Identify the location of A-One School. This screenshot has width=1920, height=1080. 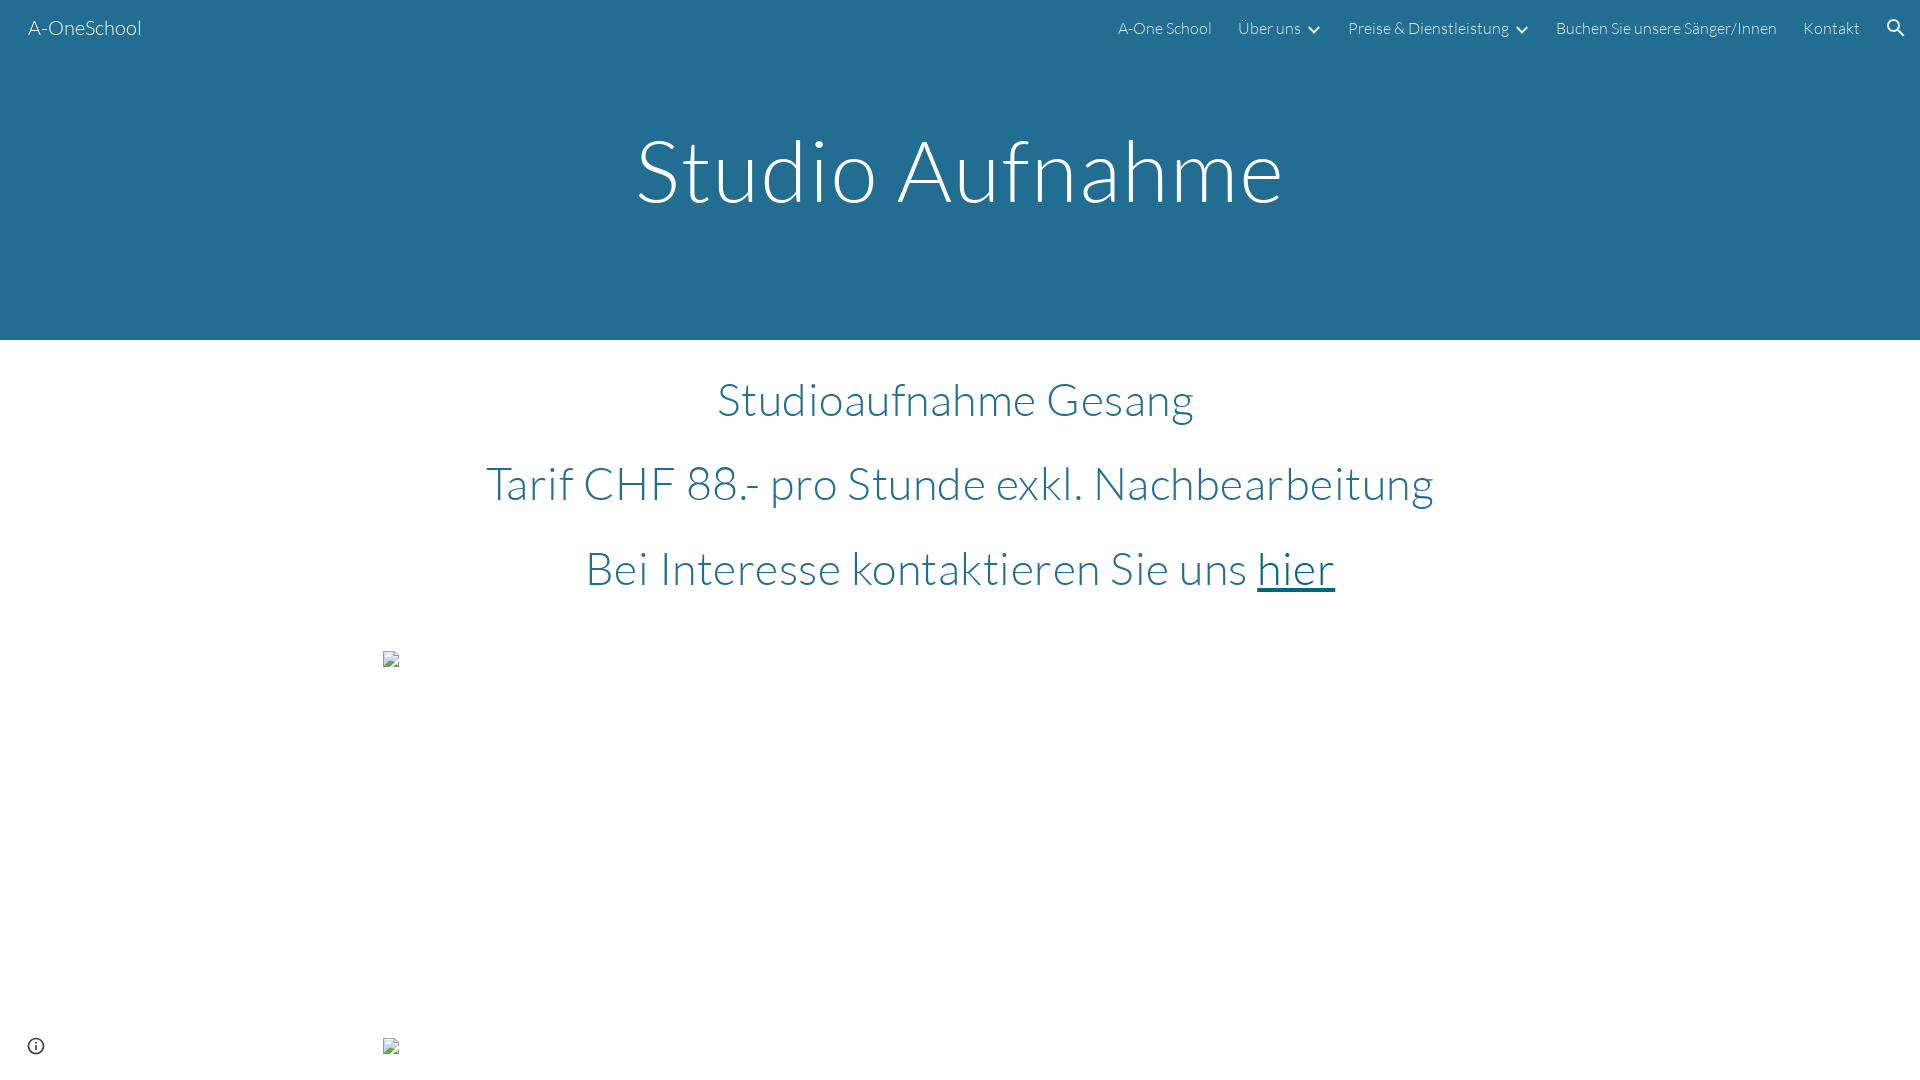
(1165, 28).